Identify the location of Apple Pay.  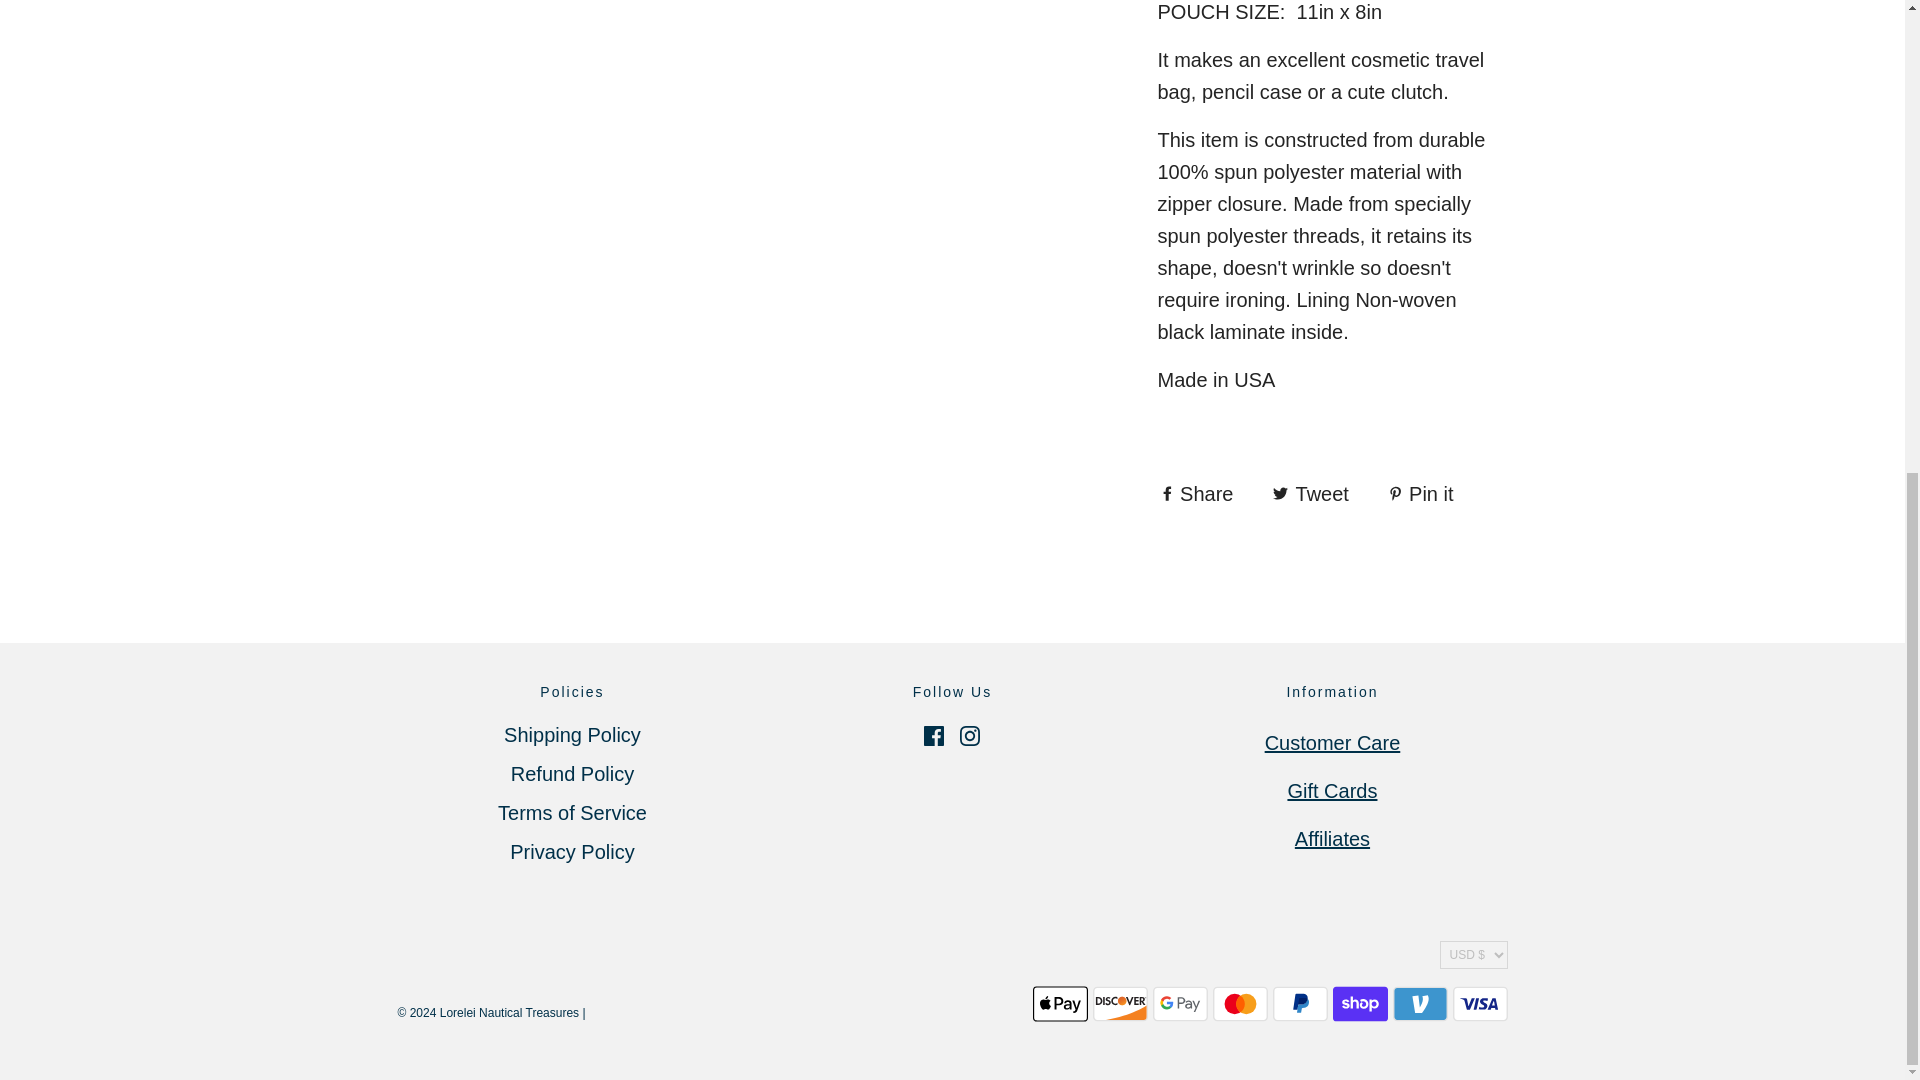
(1059, 1002).